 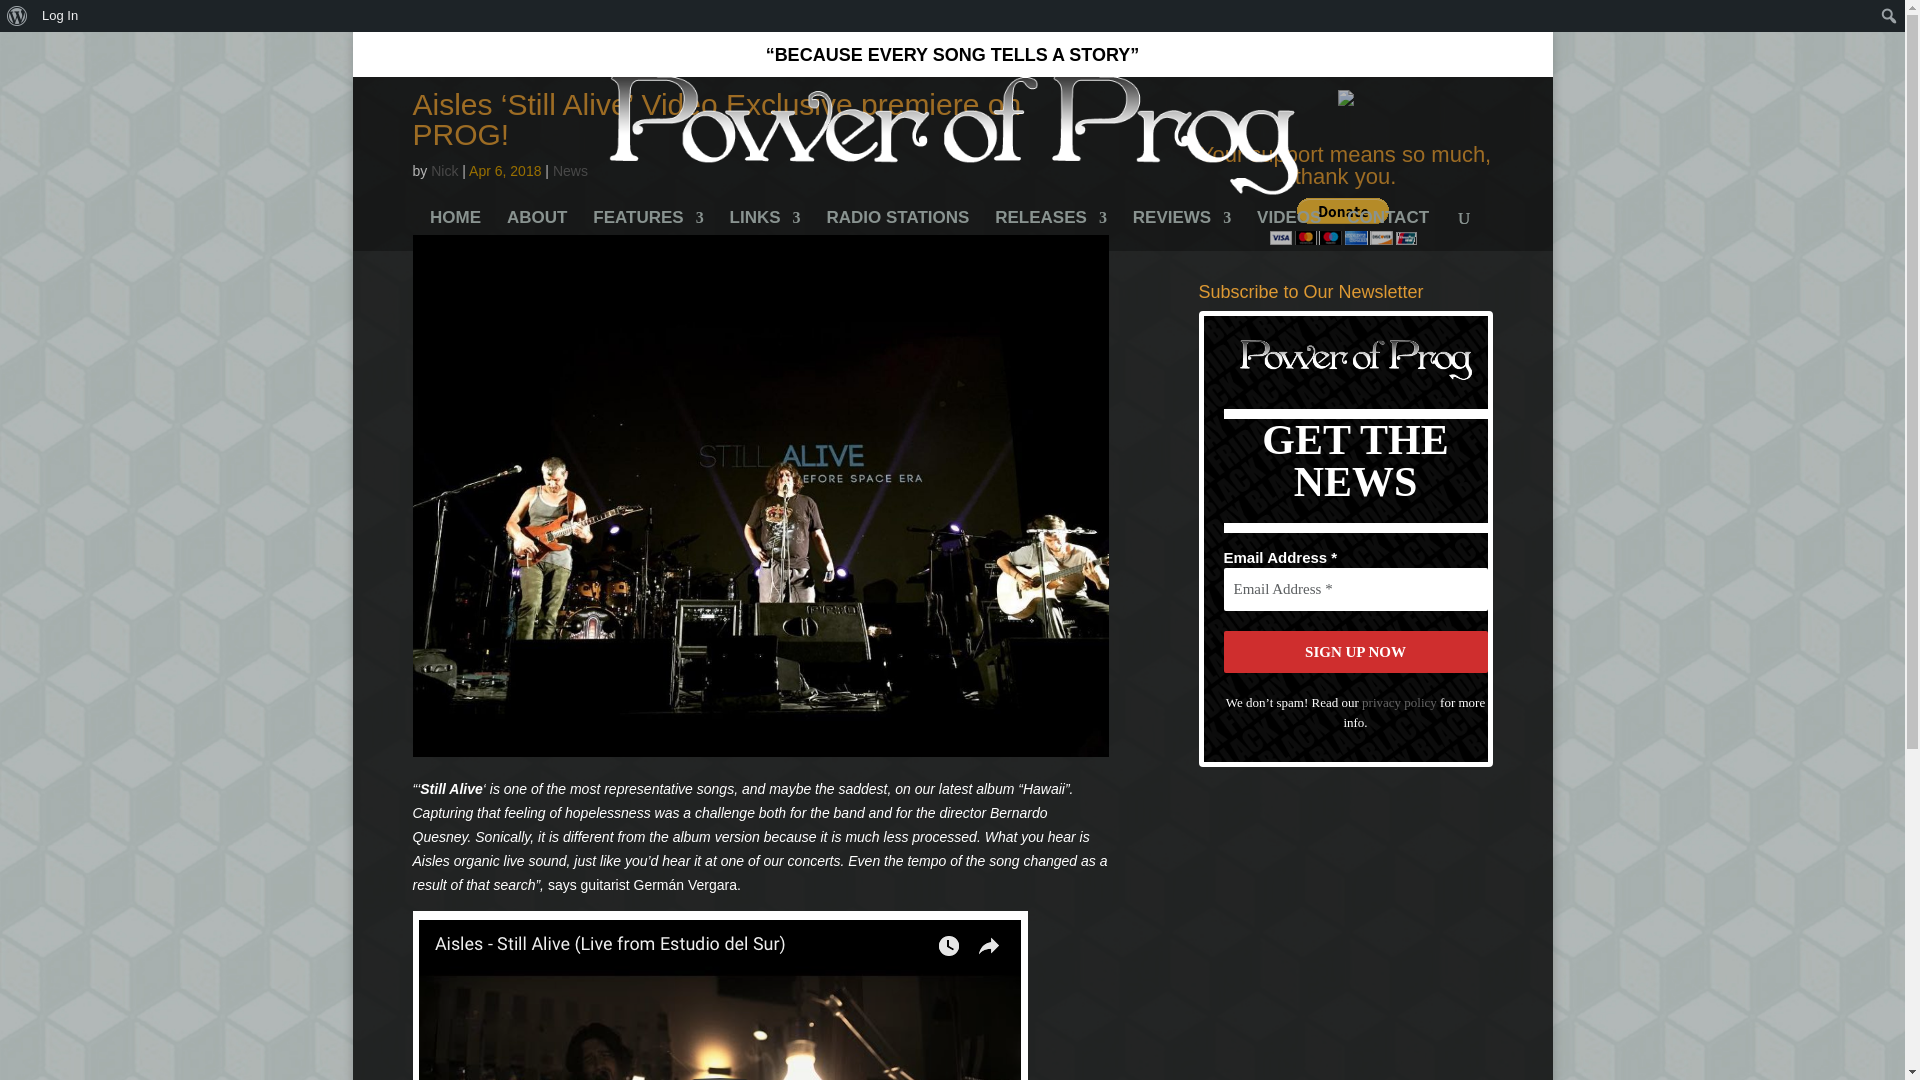 What do you see at coordinates (648, 230) in the screenshot?
I see `FEATURES` at bounding box center [648, 230].